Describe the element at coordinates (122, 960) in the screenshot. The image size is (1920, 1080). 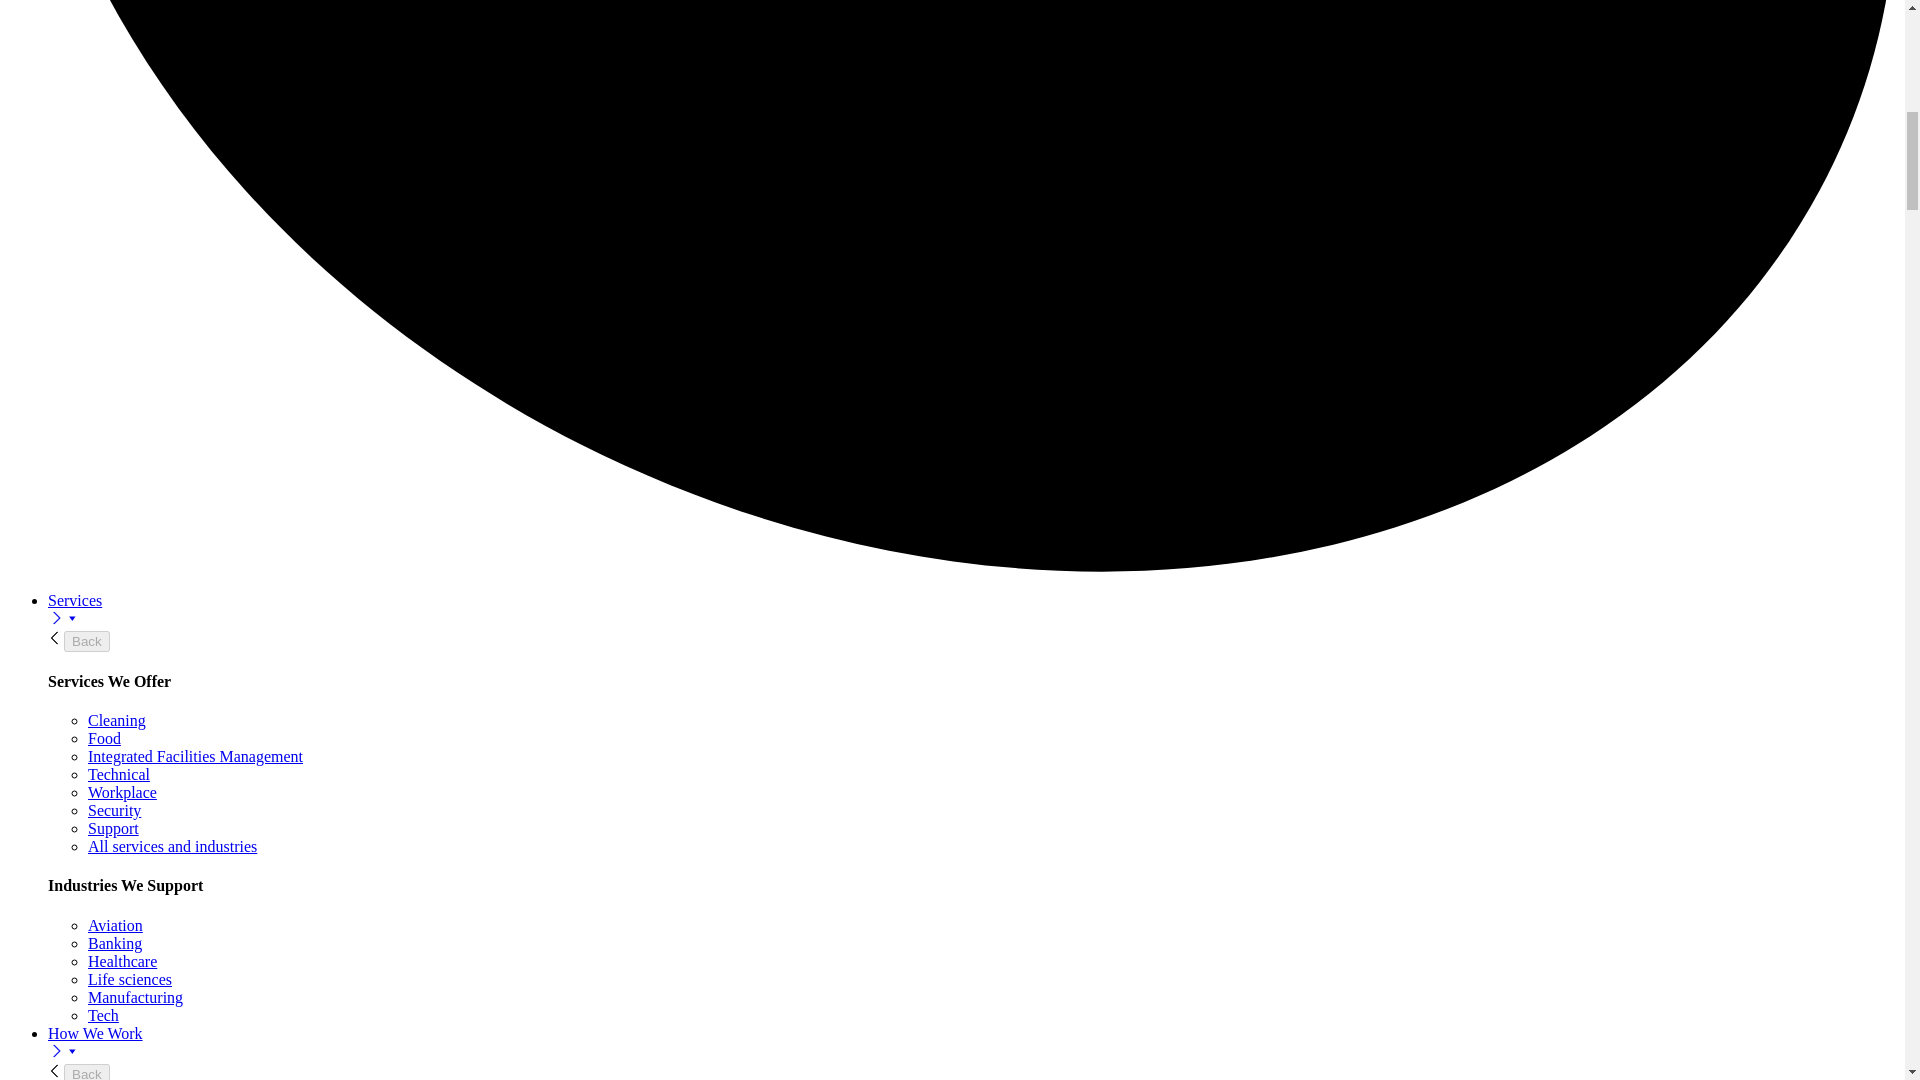
I see `Healthcare` at that location.